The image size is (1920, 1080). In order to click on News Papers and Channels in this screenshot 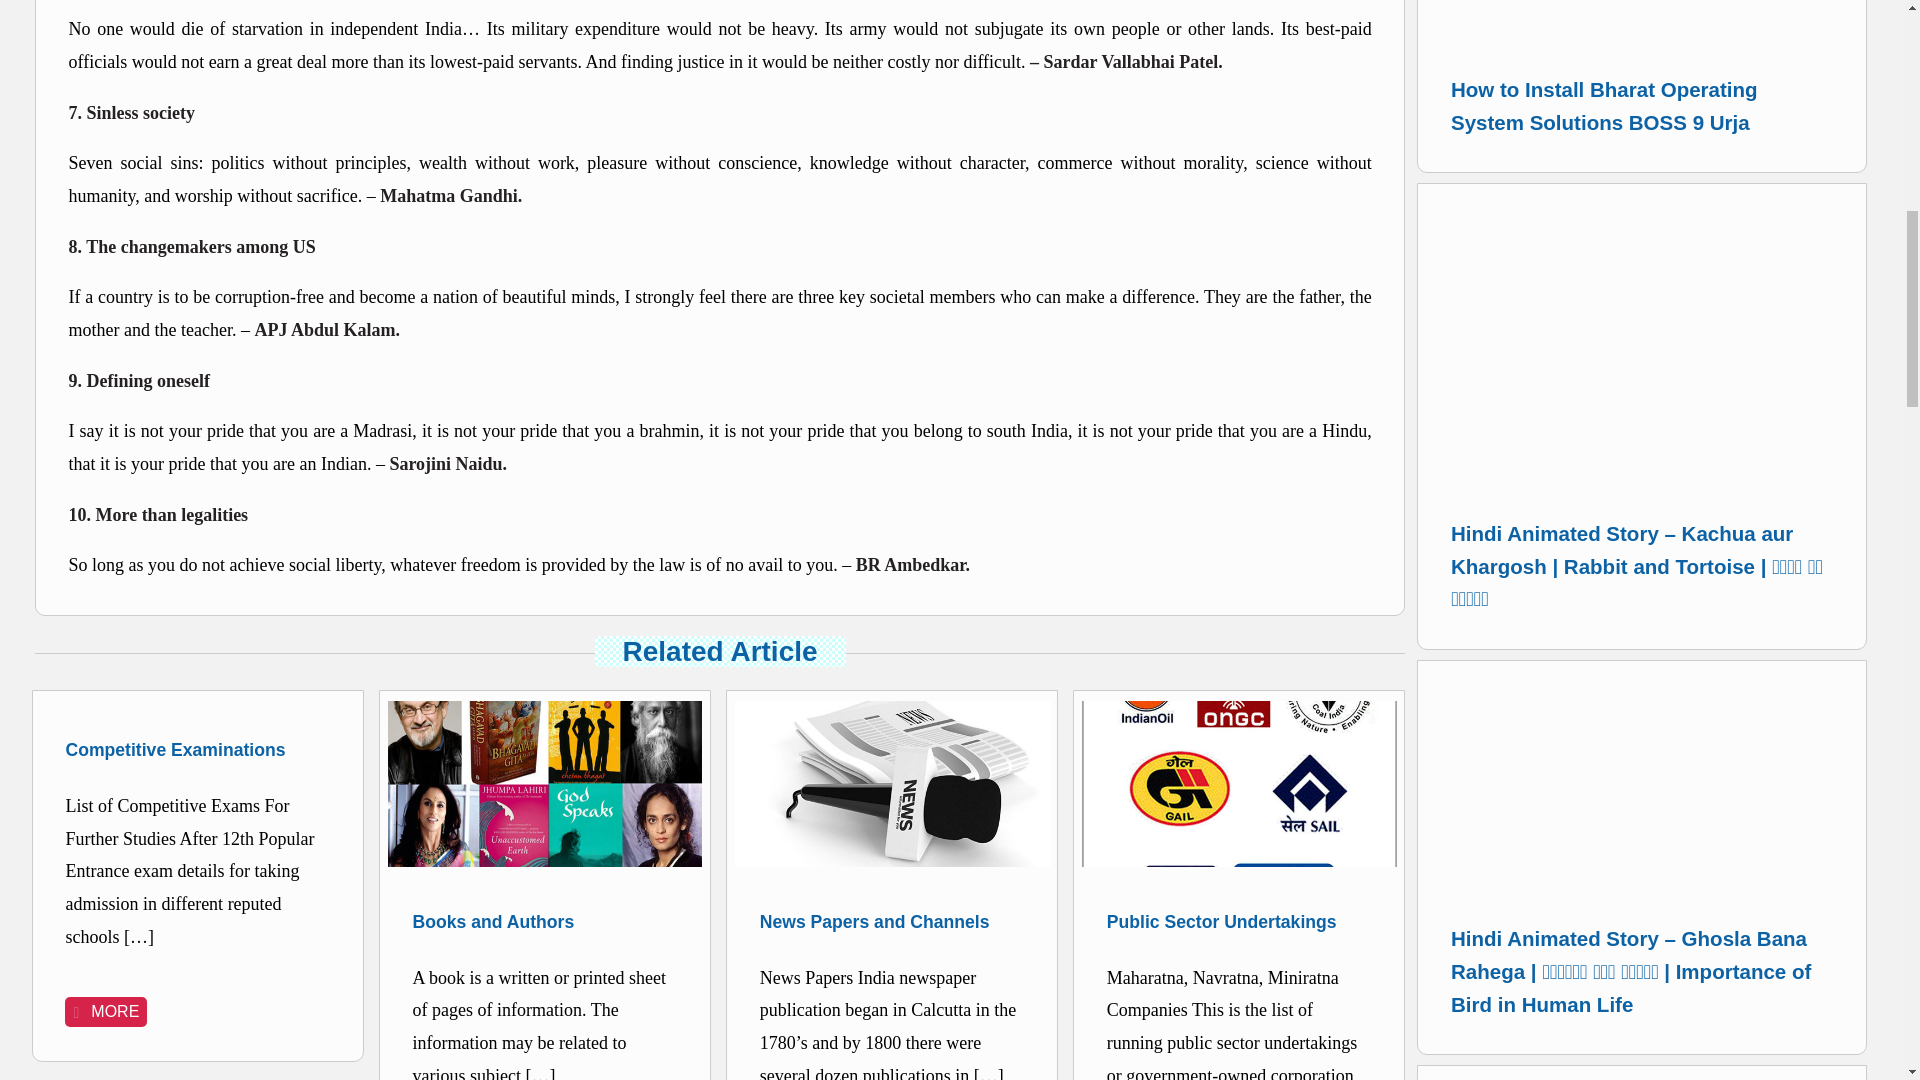, I will do `click(892, 922)`.